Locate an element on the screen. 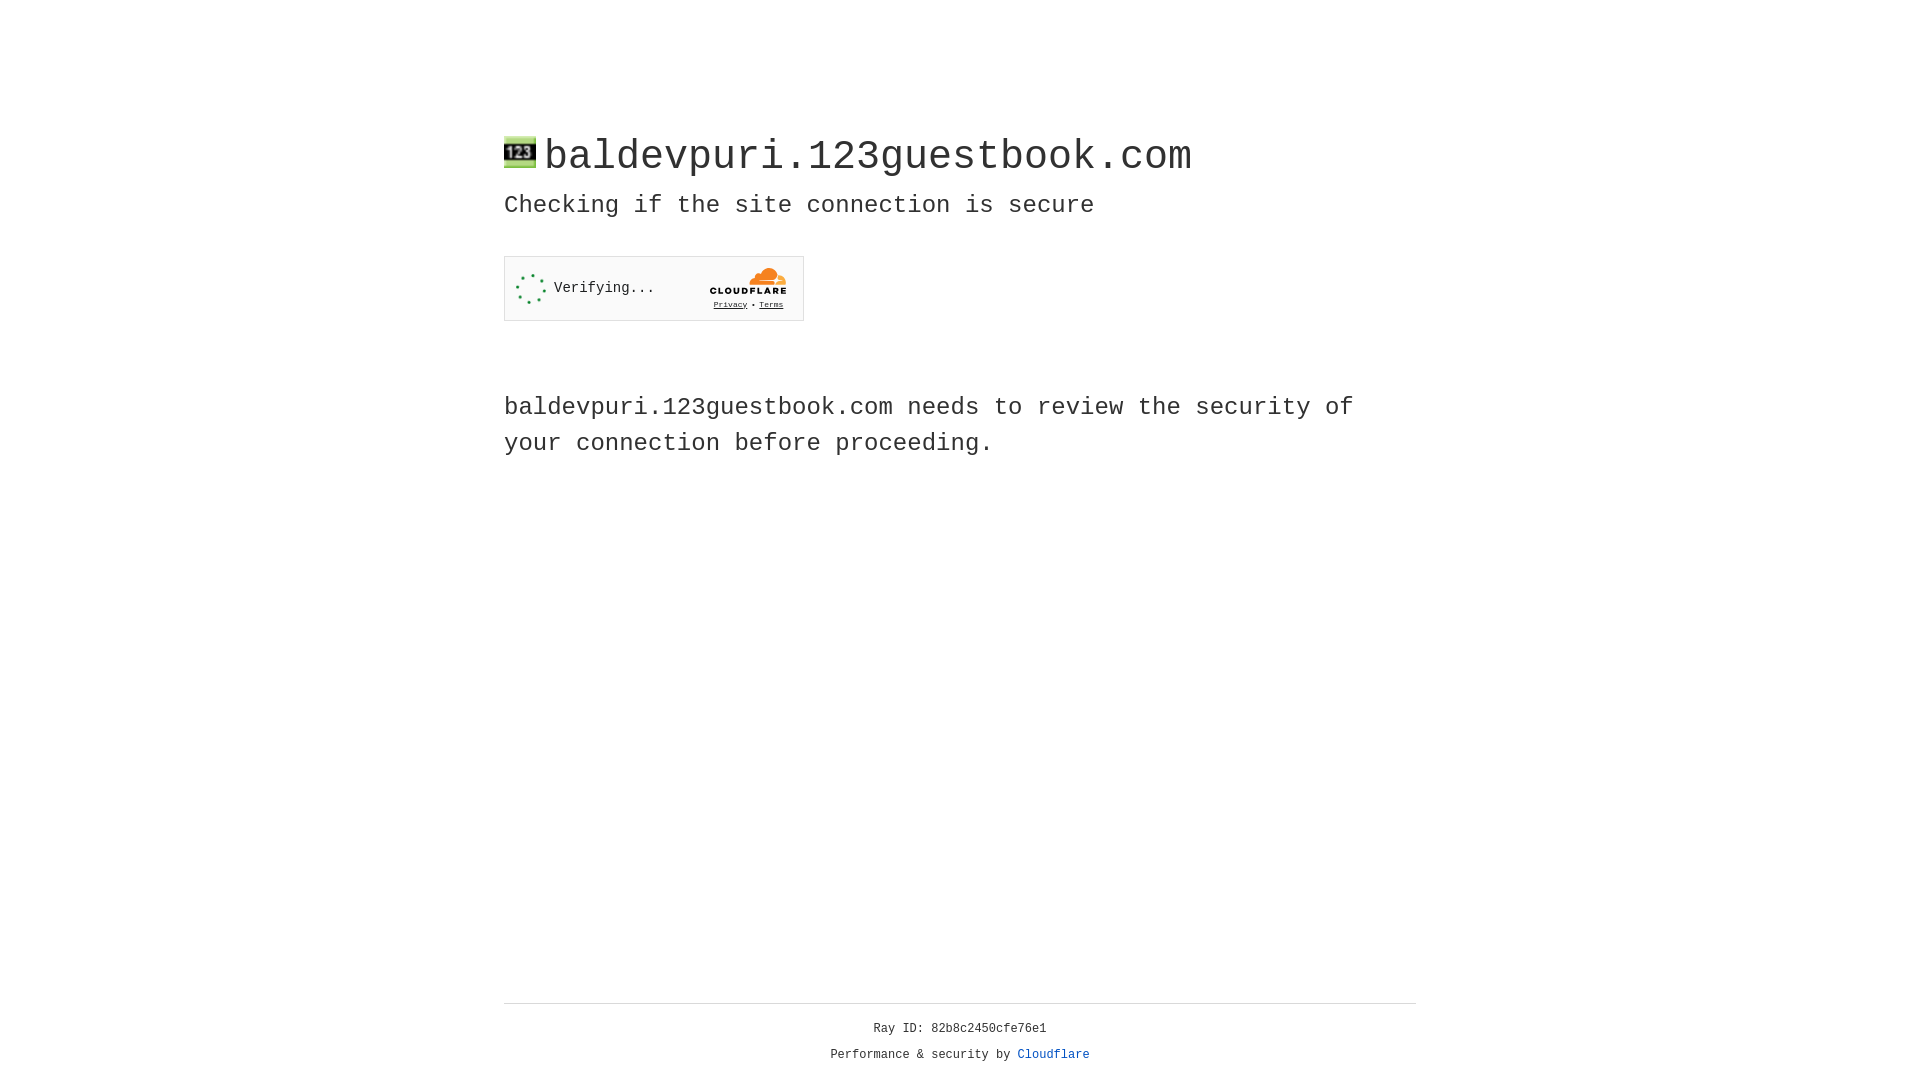  Cloudflare is located at coordinates (1054, 1055).